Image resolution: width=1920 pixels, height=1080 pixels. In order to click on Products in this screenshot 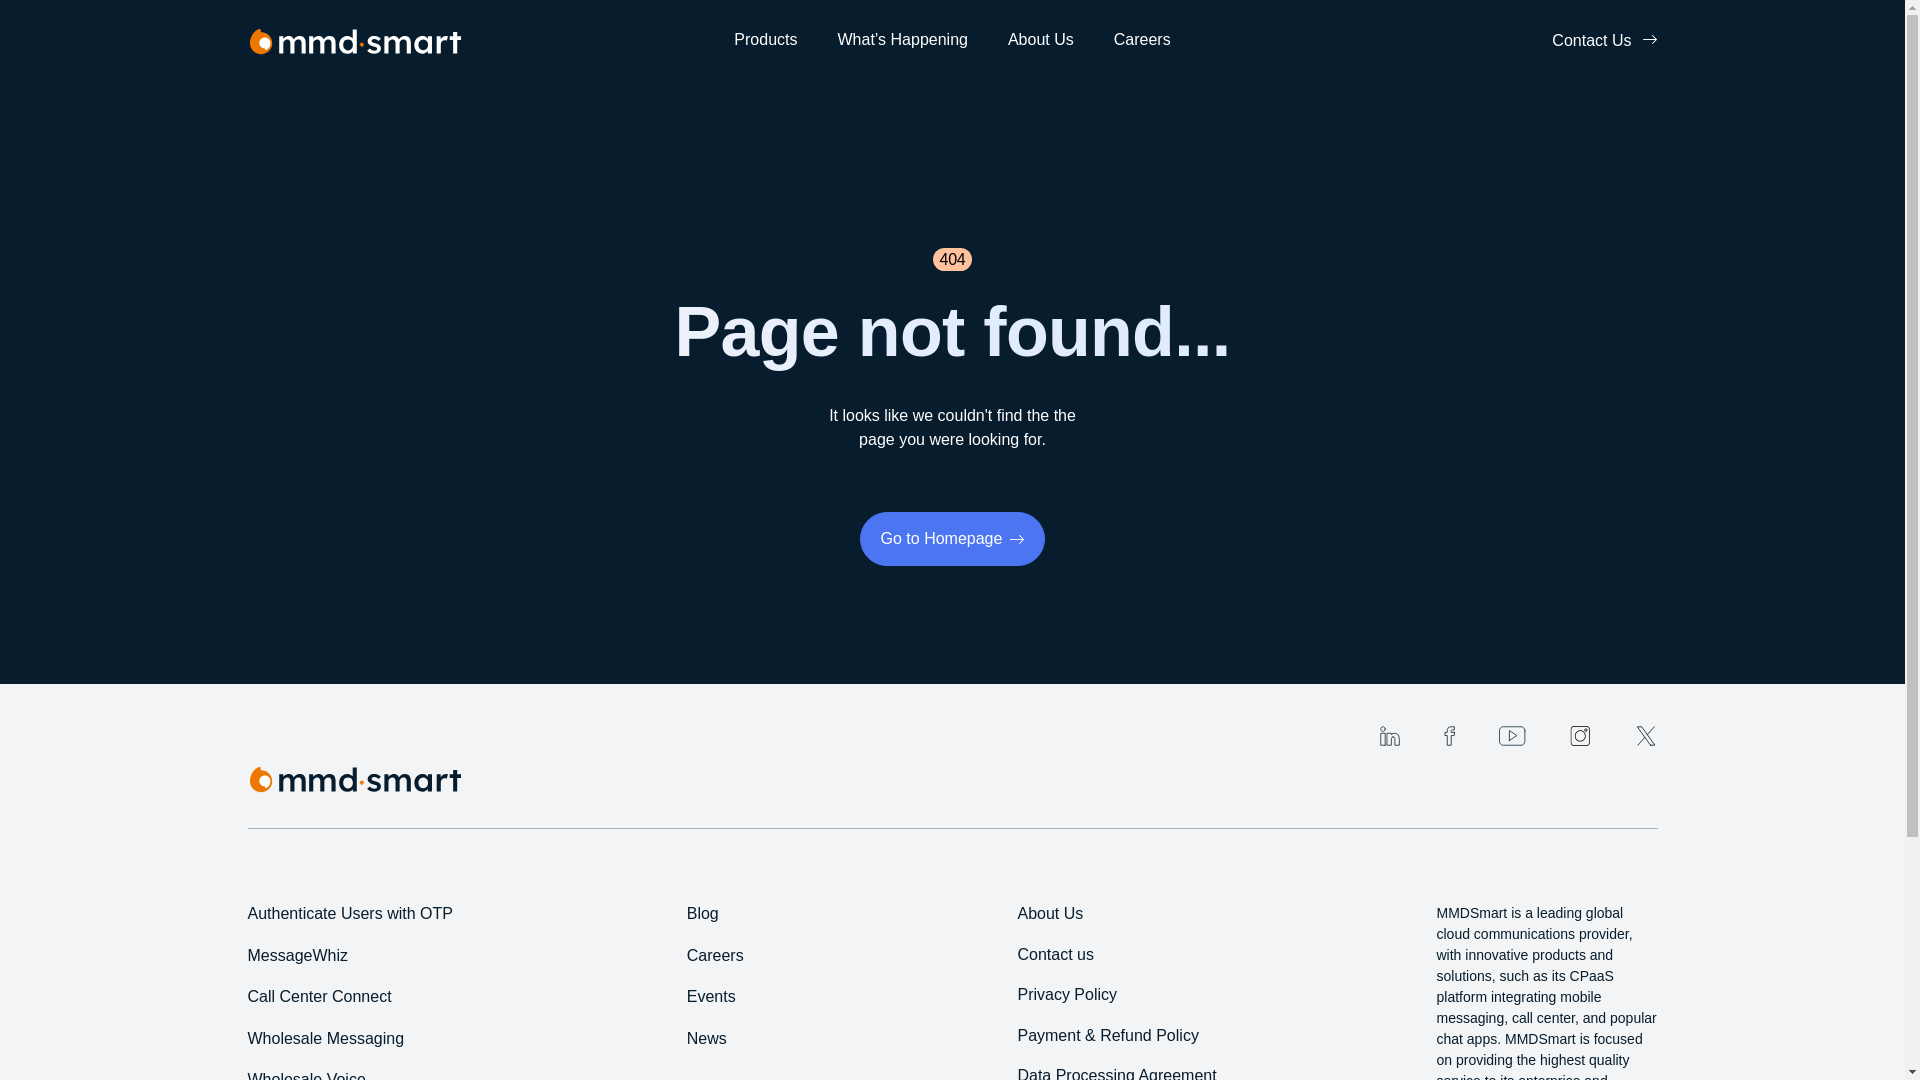, I will do `click(764, 51)`.